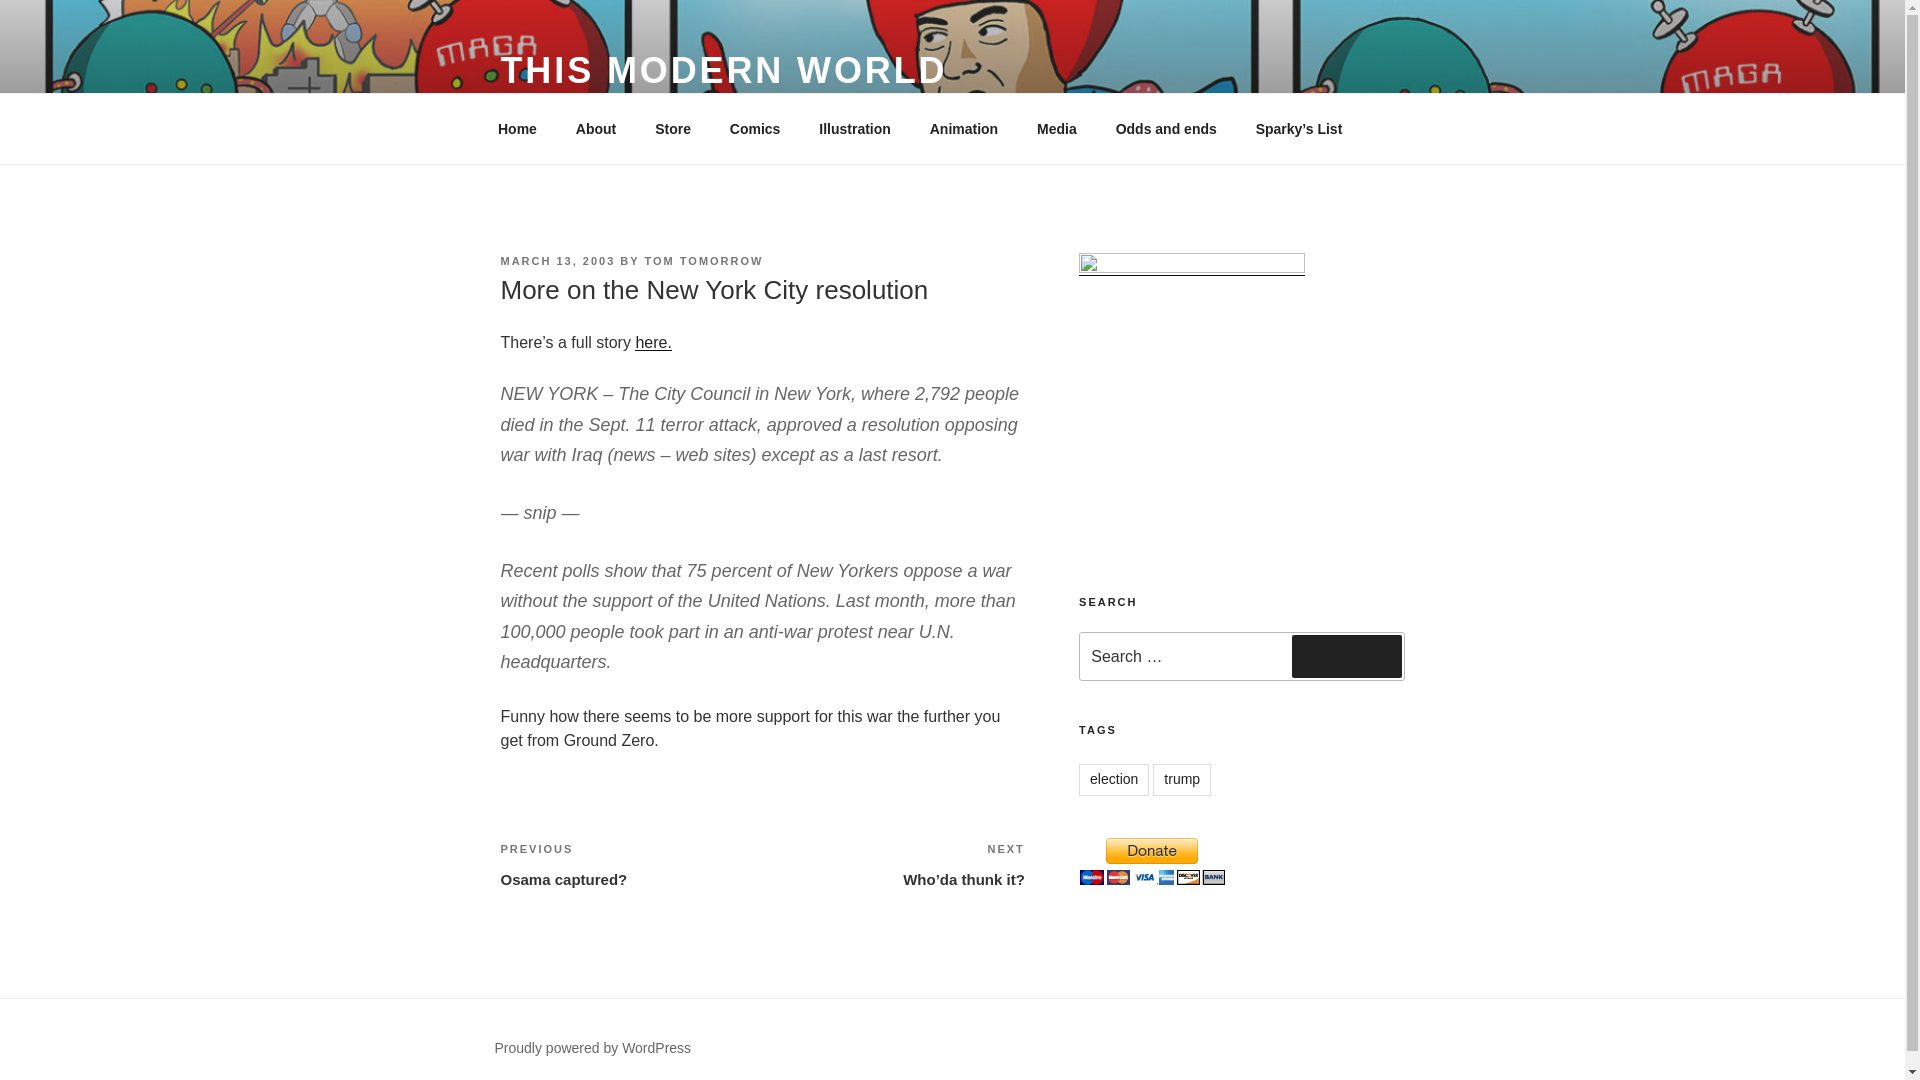 This screenshot has width=1920, height=1080. What do you see at coordinates (630, 864) in the screenshot?
I see `THIS MODERN WORLD` at bounding box center [630, 864].